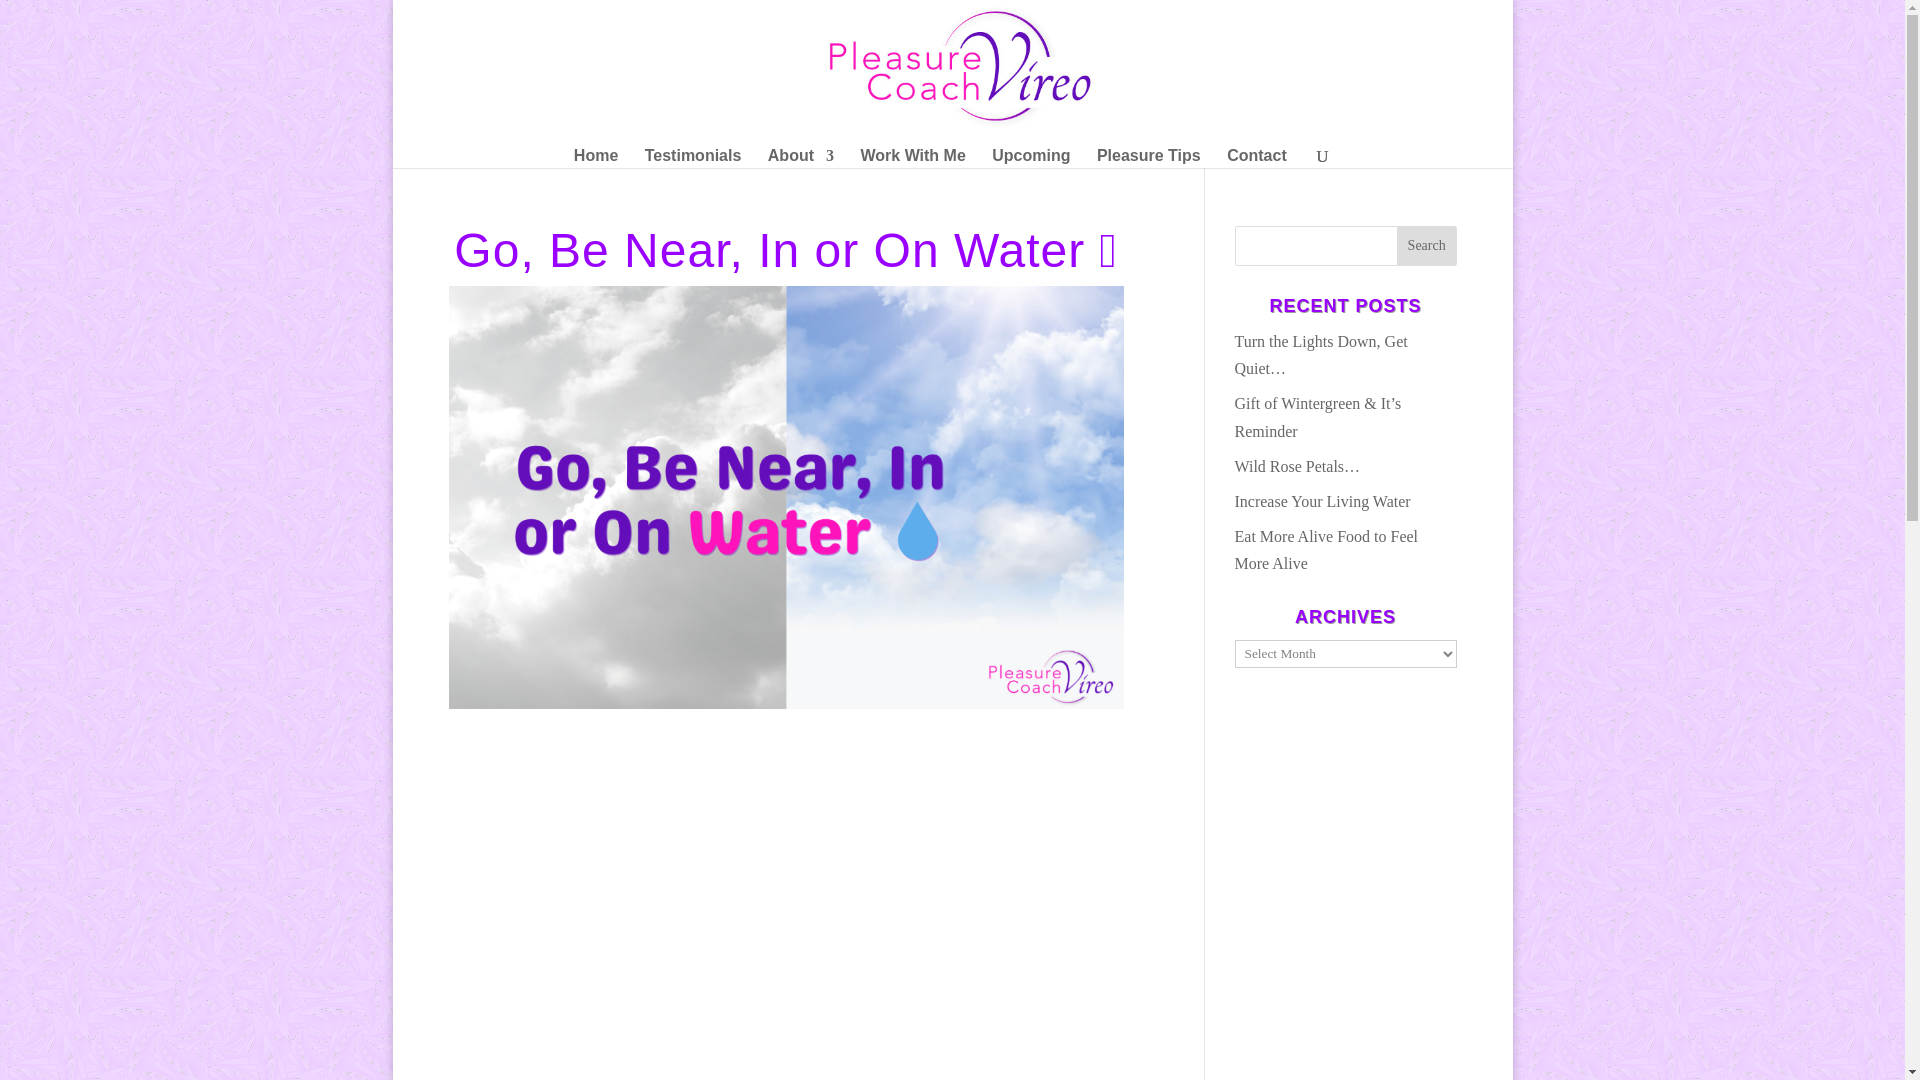 The height and width of the screenshot is (1080, 1920). I want to click on Testimonials, so click(693, 158).